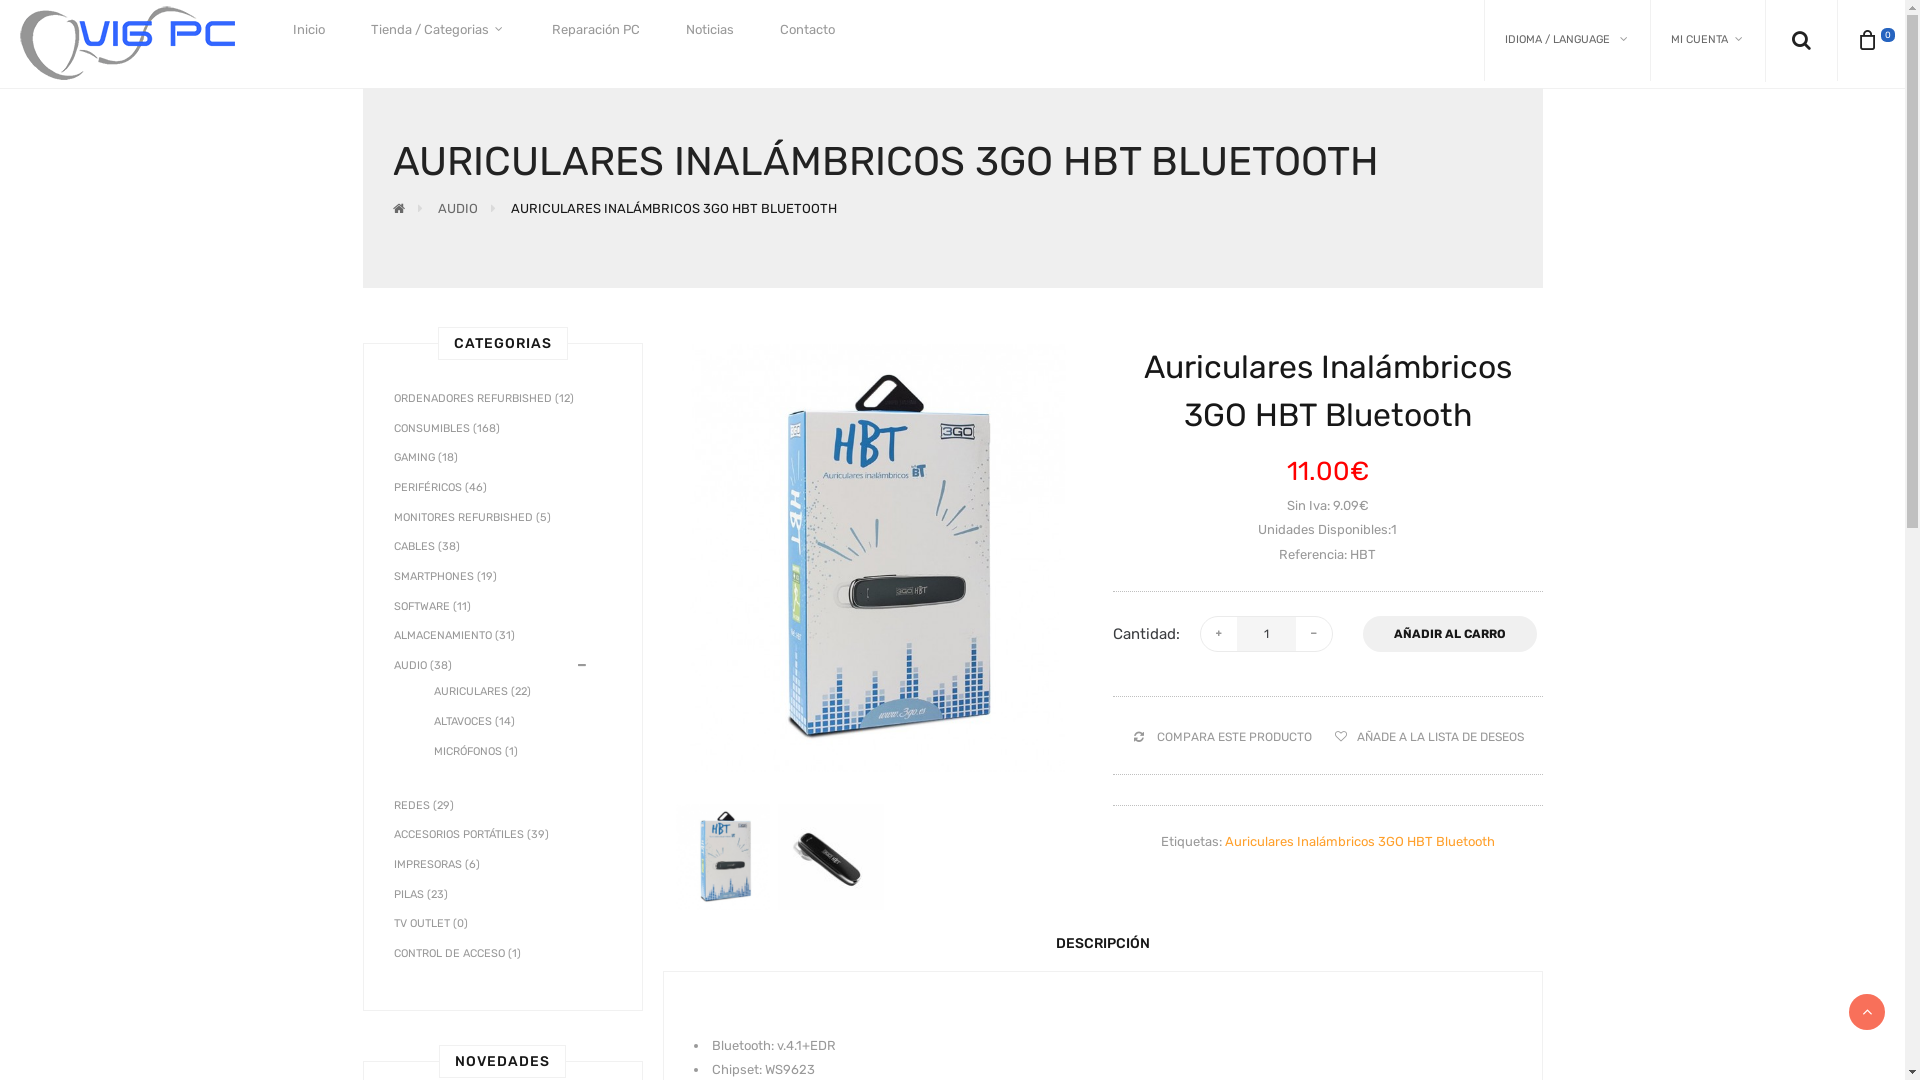  I want to click on COMPARA ESTE PRODUCTO, so click(1221, 738).